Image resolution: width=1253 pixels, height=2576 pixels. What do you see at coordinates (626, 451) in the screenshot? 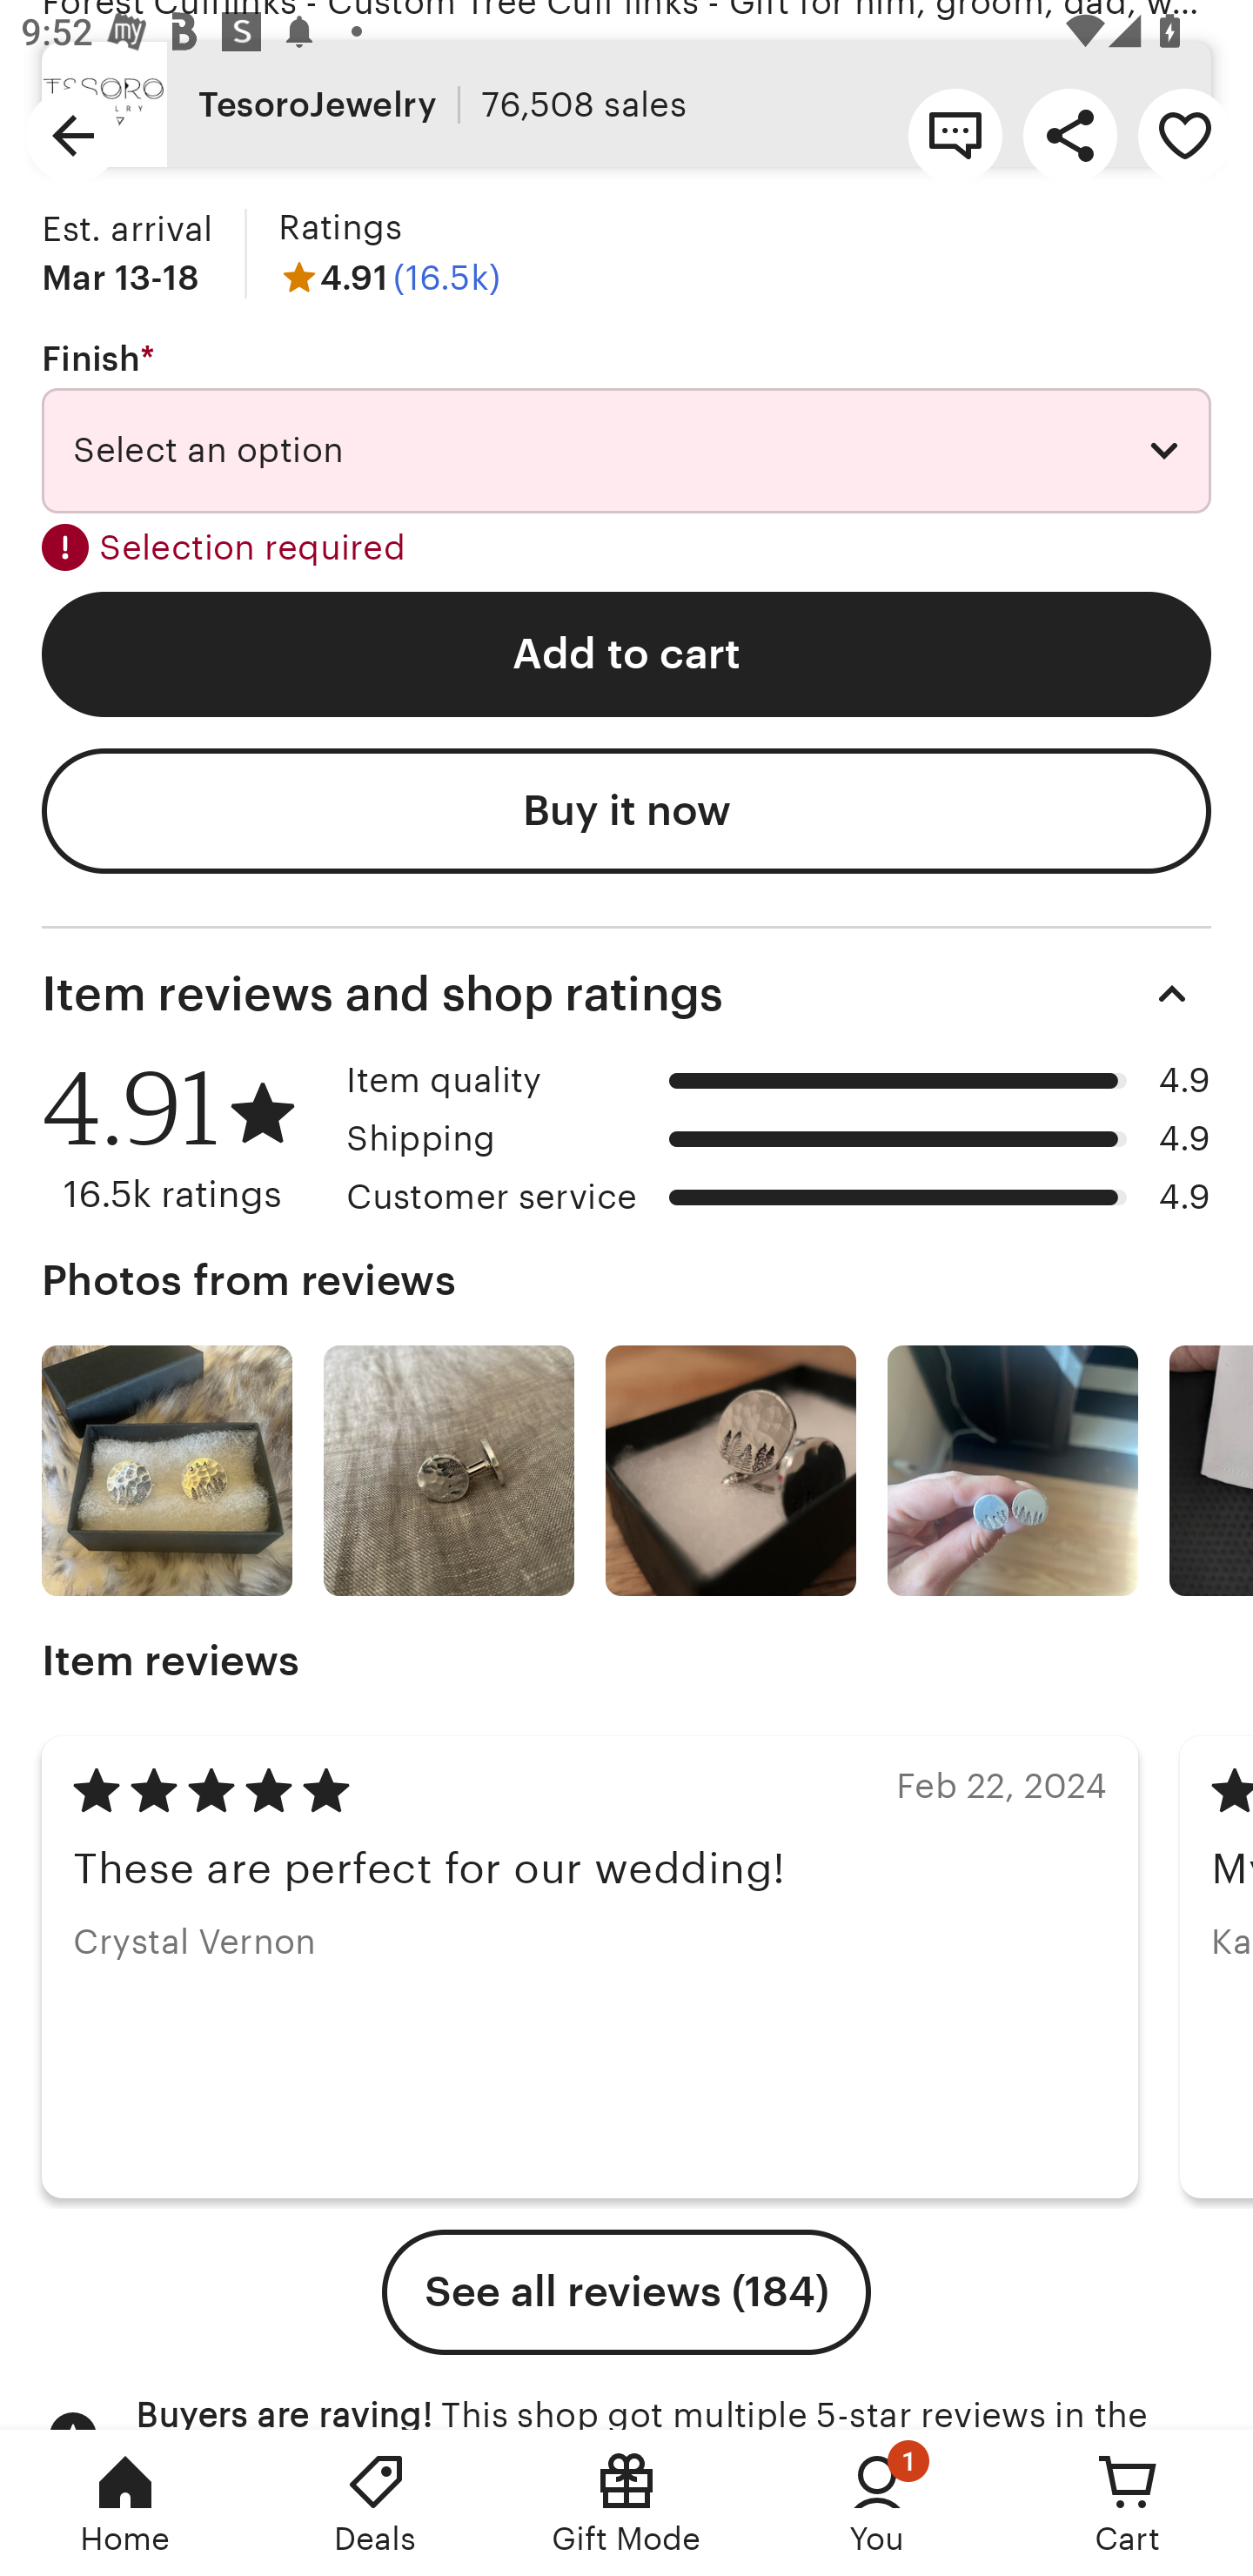
I see `Select an option` at bounding box center [626, 451].